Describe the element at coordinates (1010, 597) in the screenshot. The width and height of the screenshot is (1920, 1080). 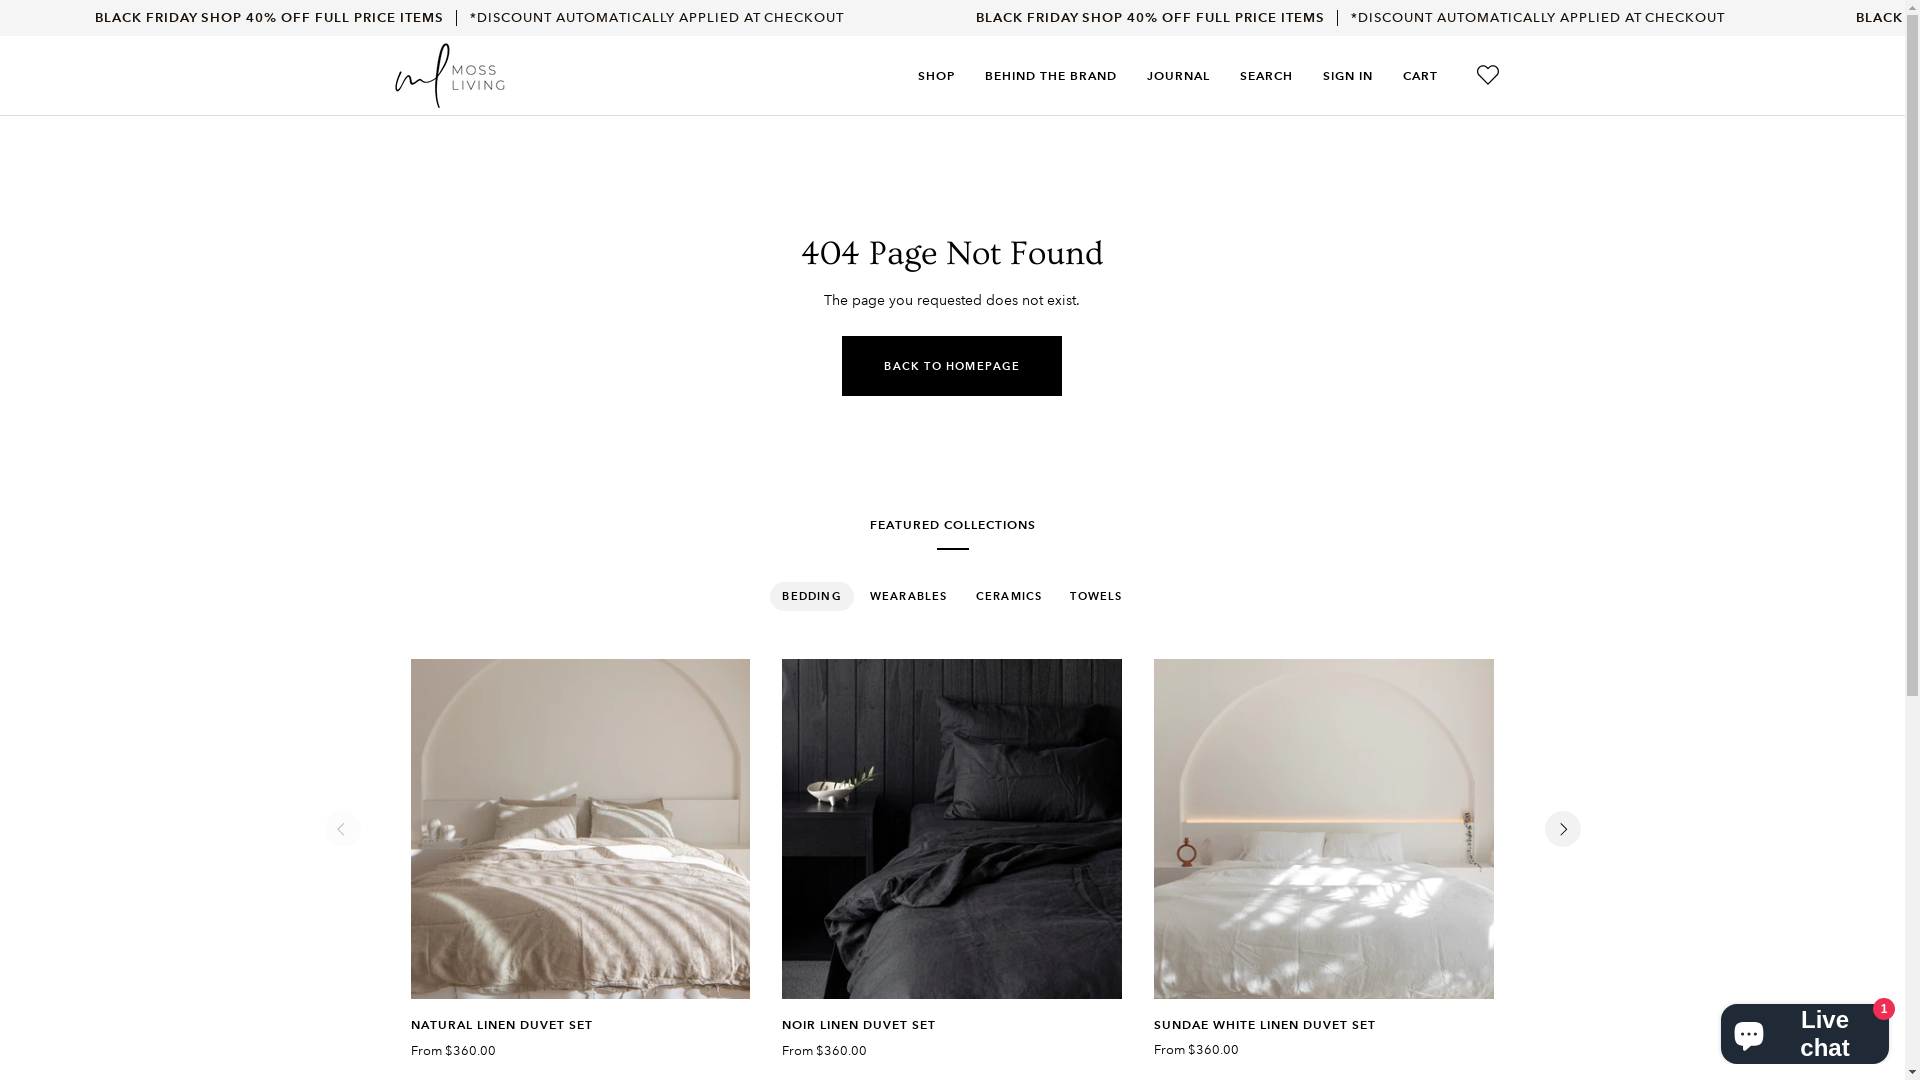
I see `CERAMICS` at that location.